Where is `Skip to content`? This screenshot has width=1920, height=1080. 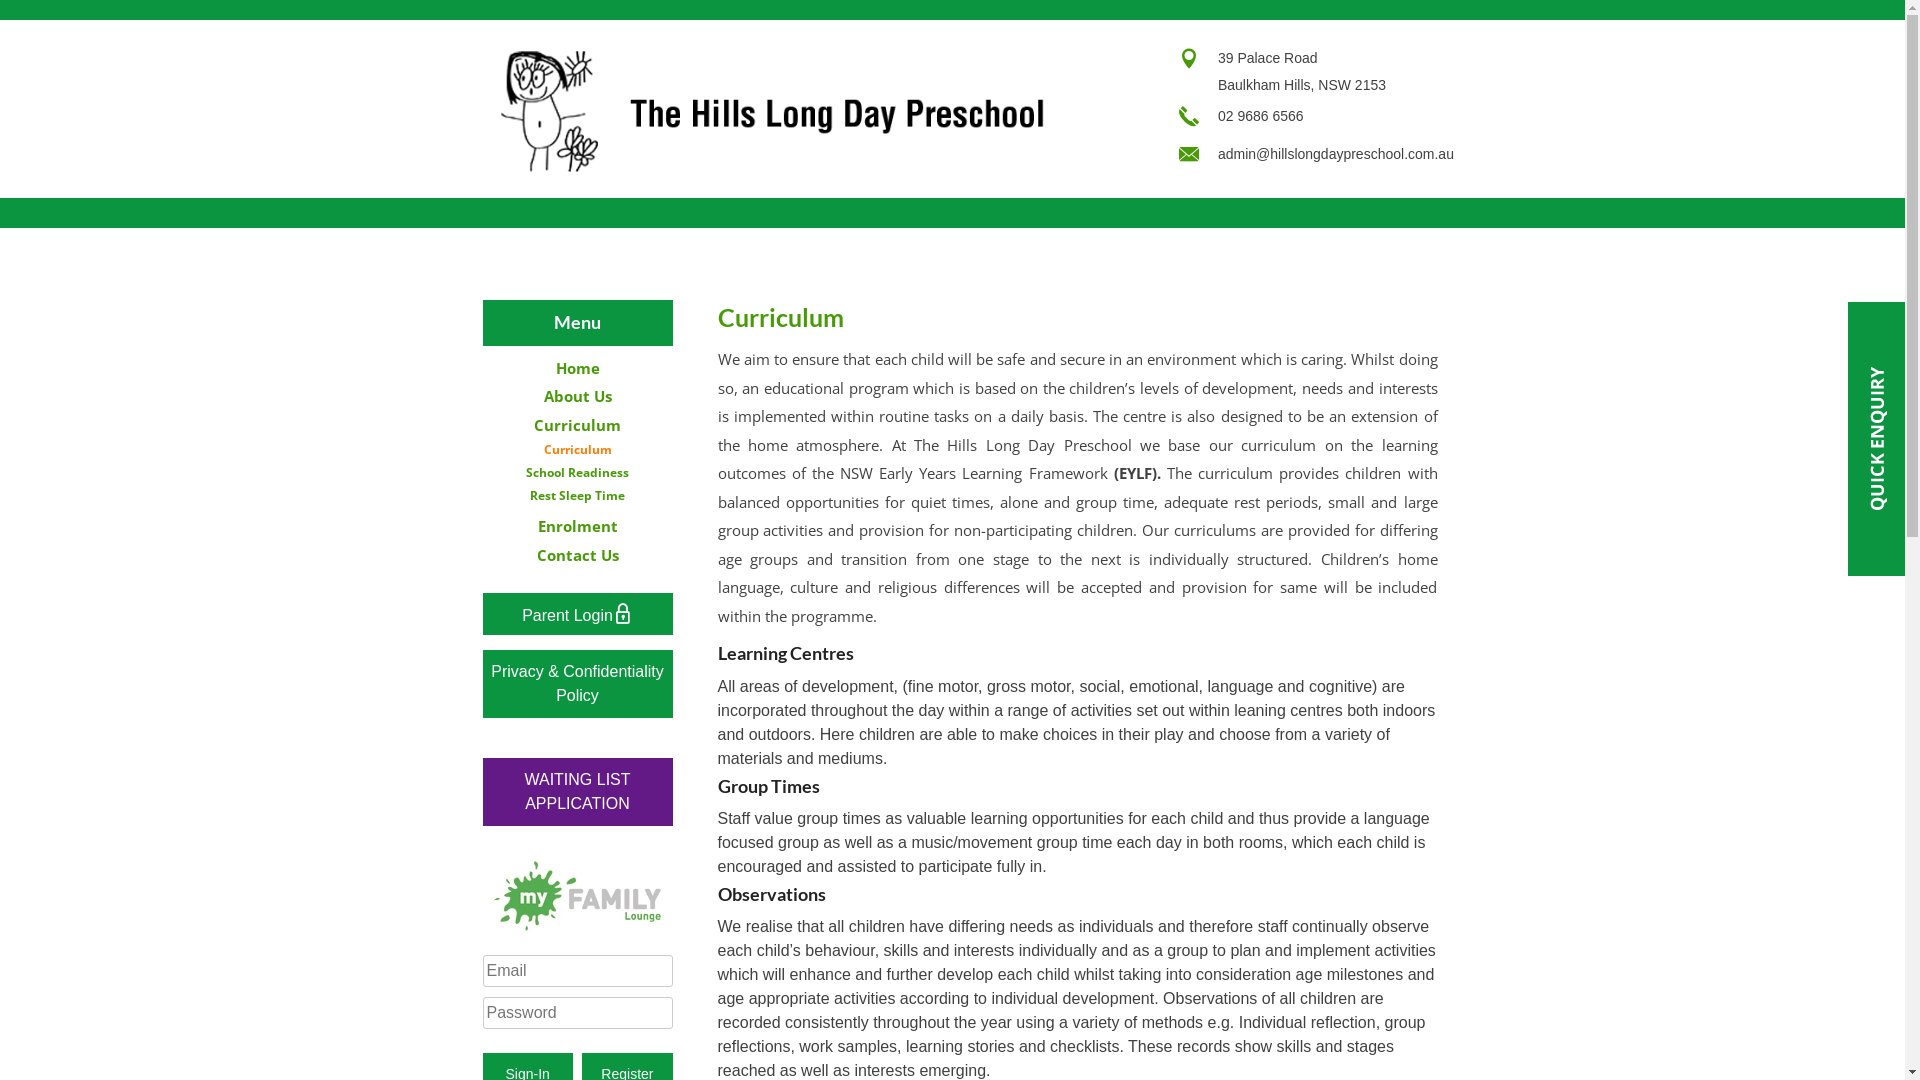 Skip to content is located at coordinates (0, 20).